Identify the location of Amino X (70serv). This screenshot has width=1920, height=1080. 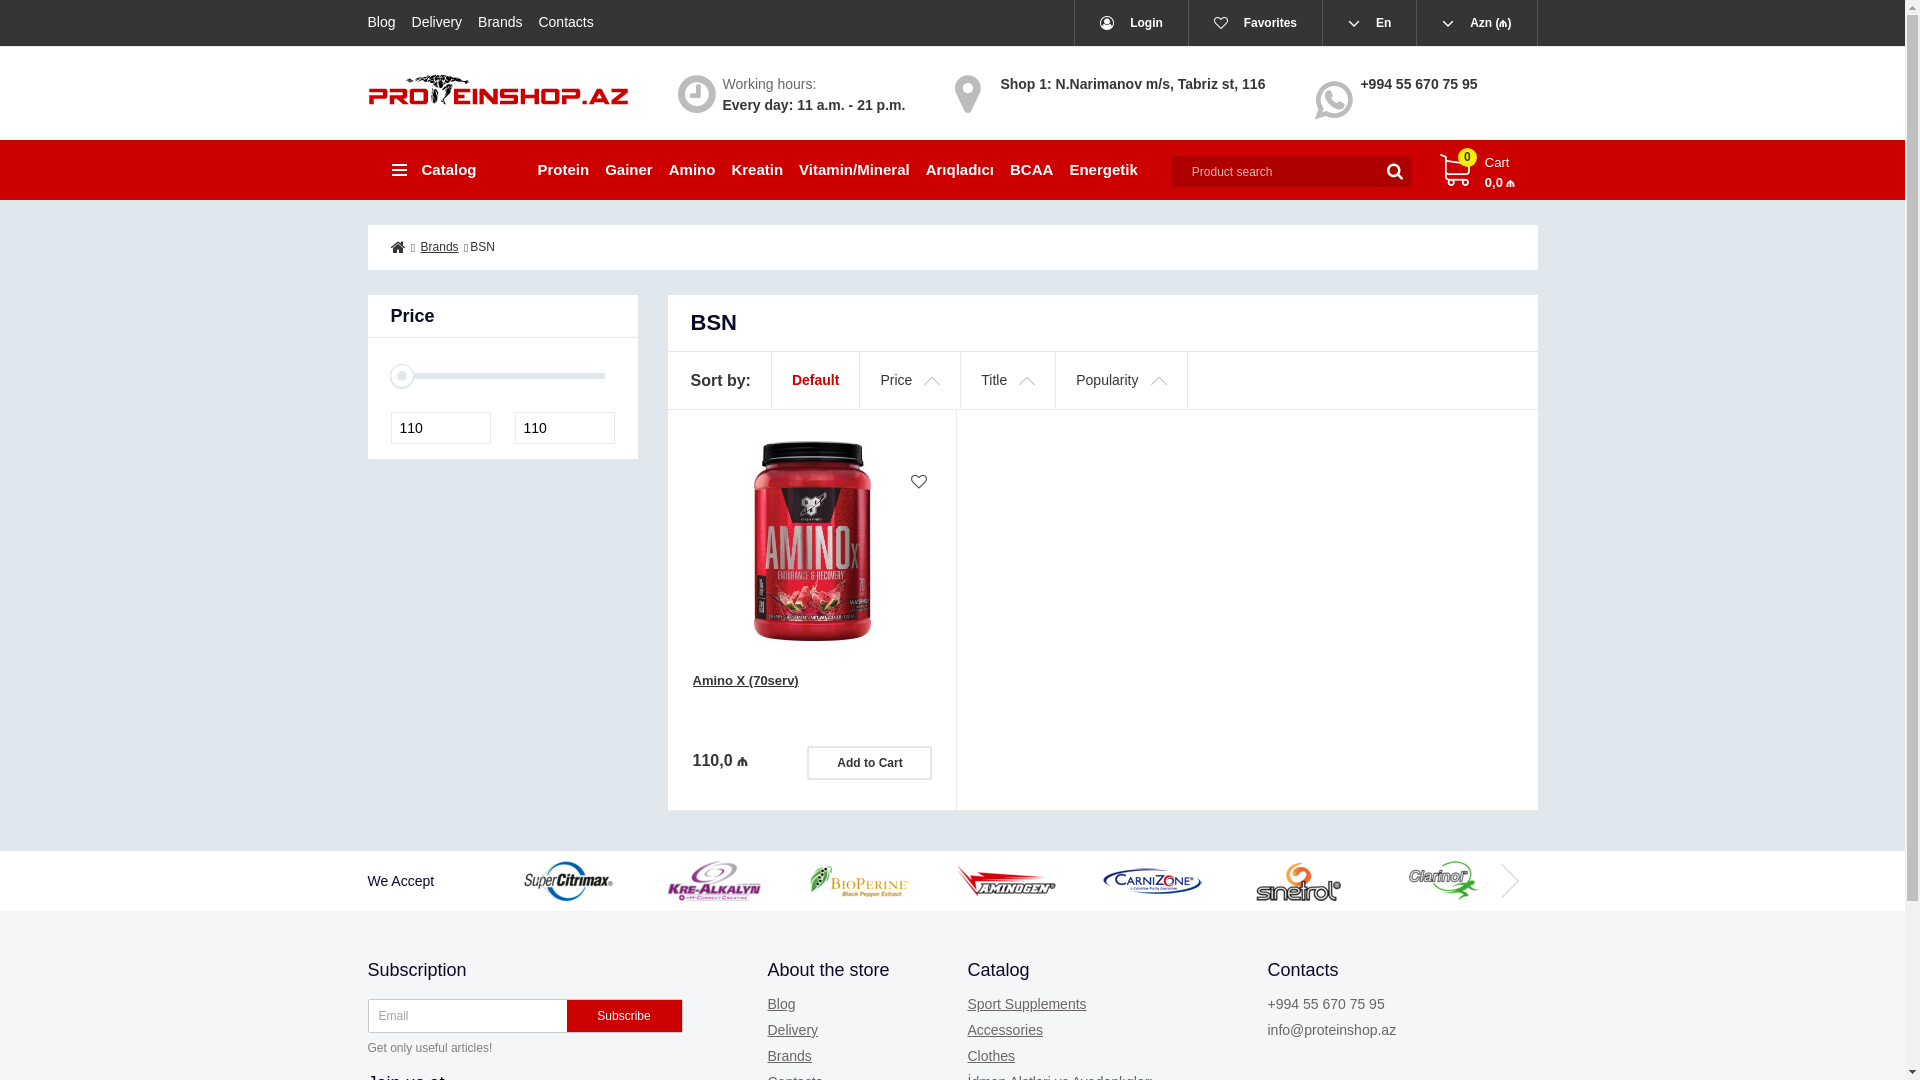
(812, 541).